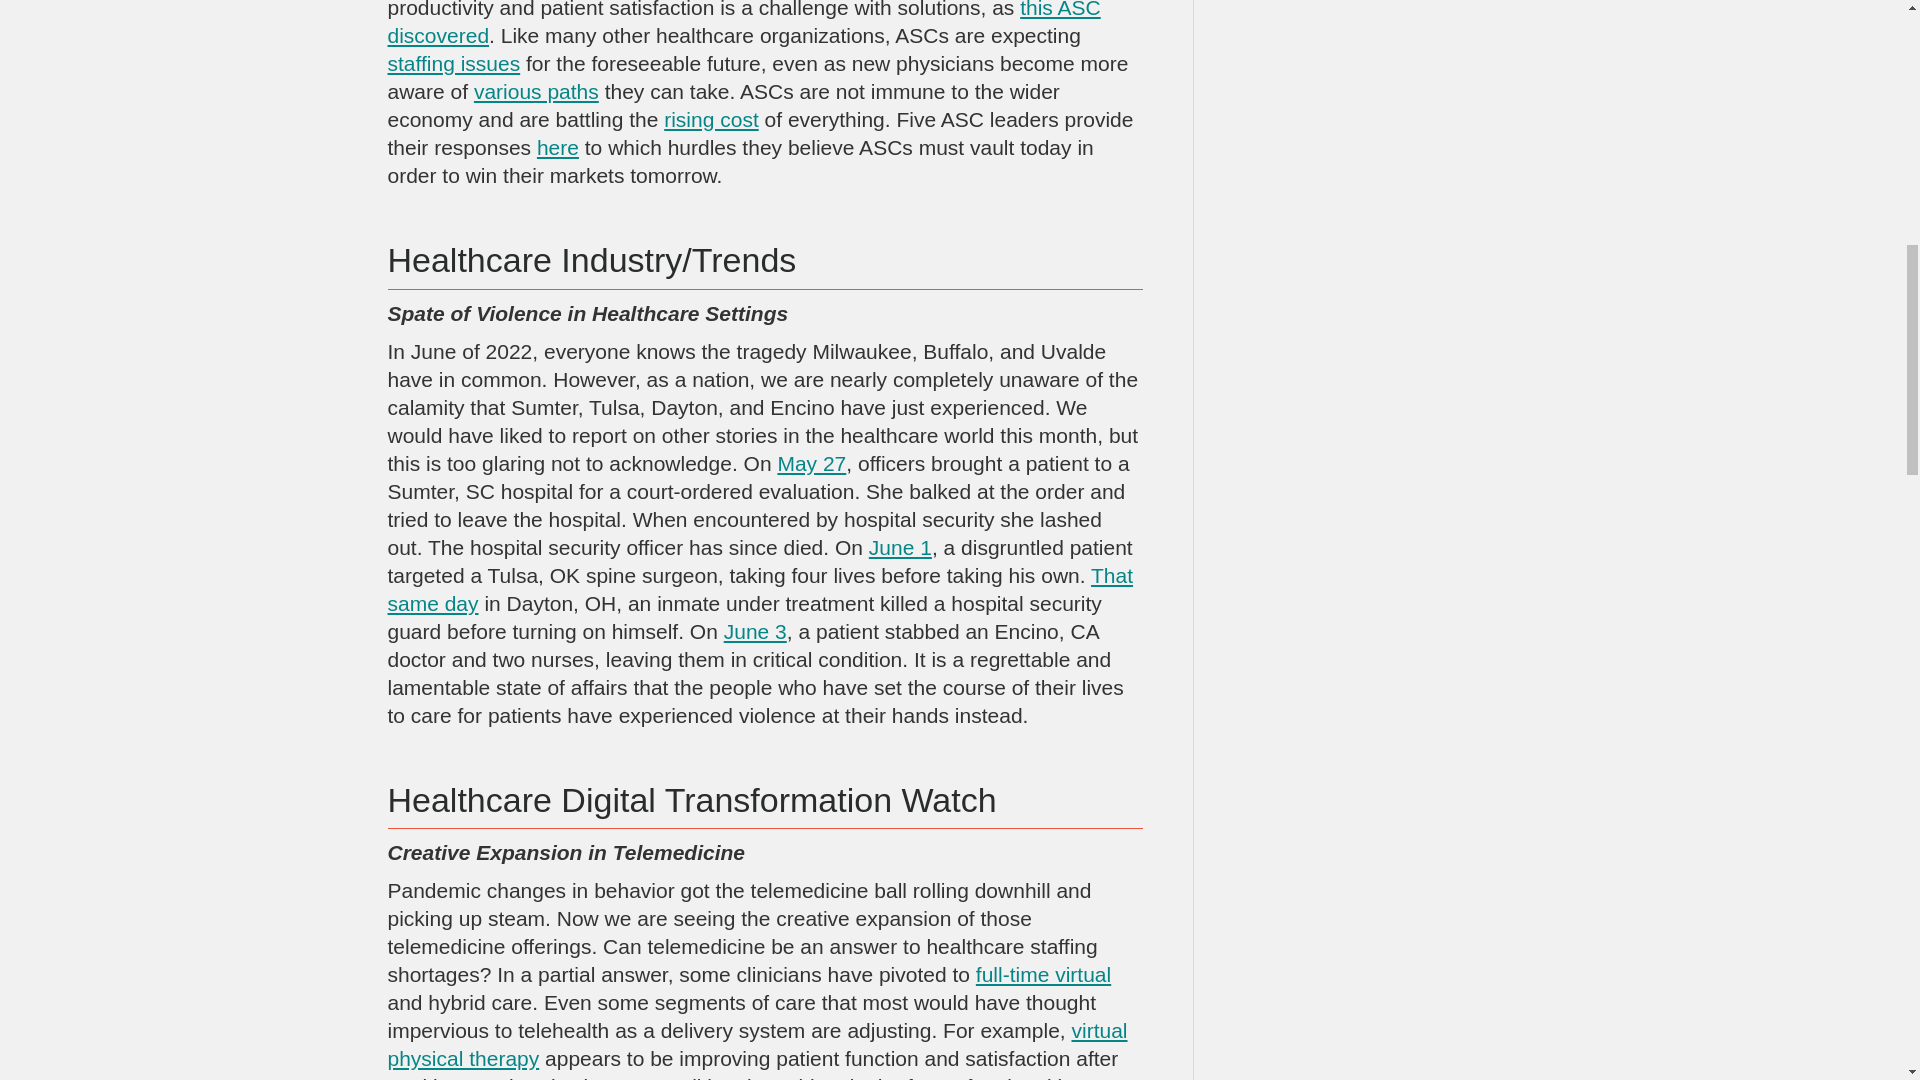  Describe the element at coordinates (711, 119) in the screenshot. I see `rising cost` at that location.